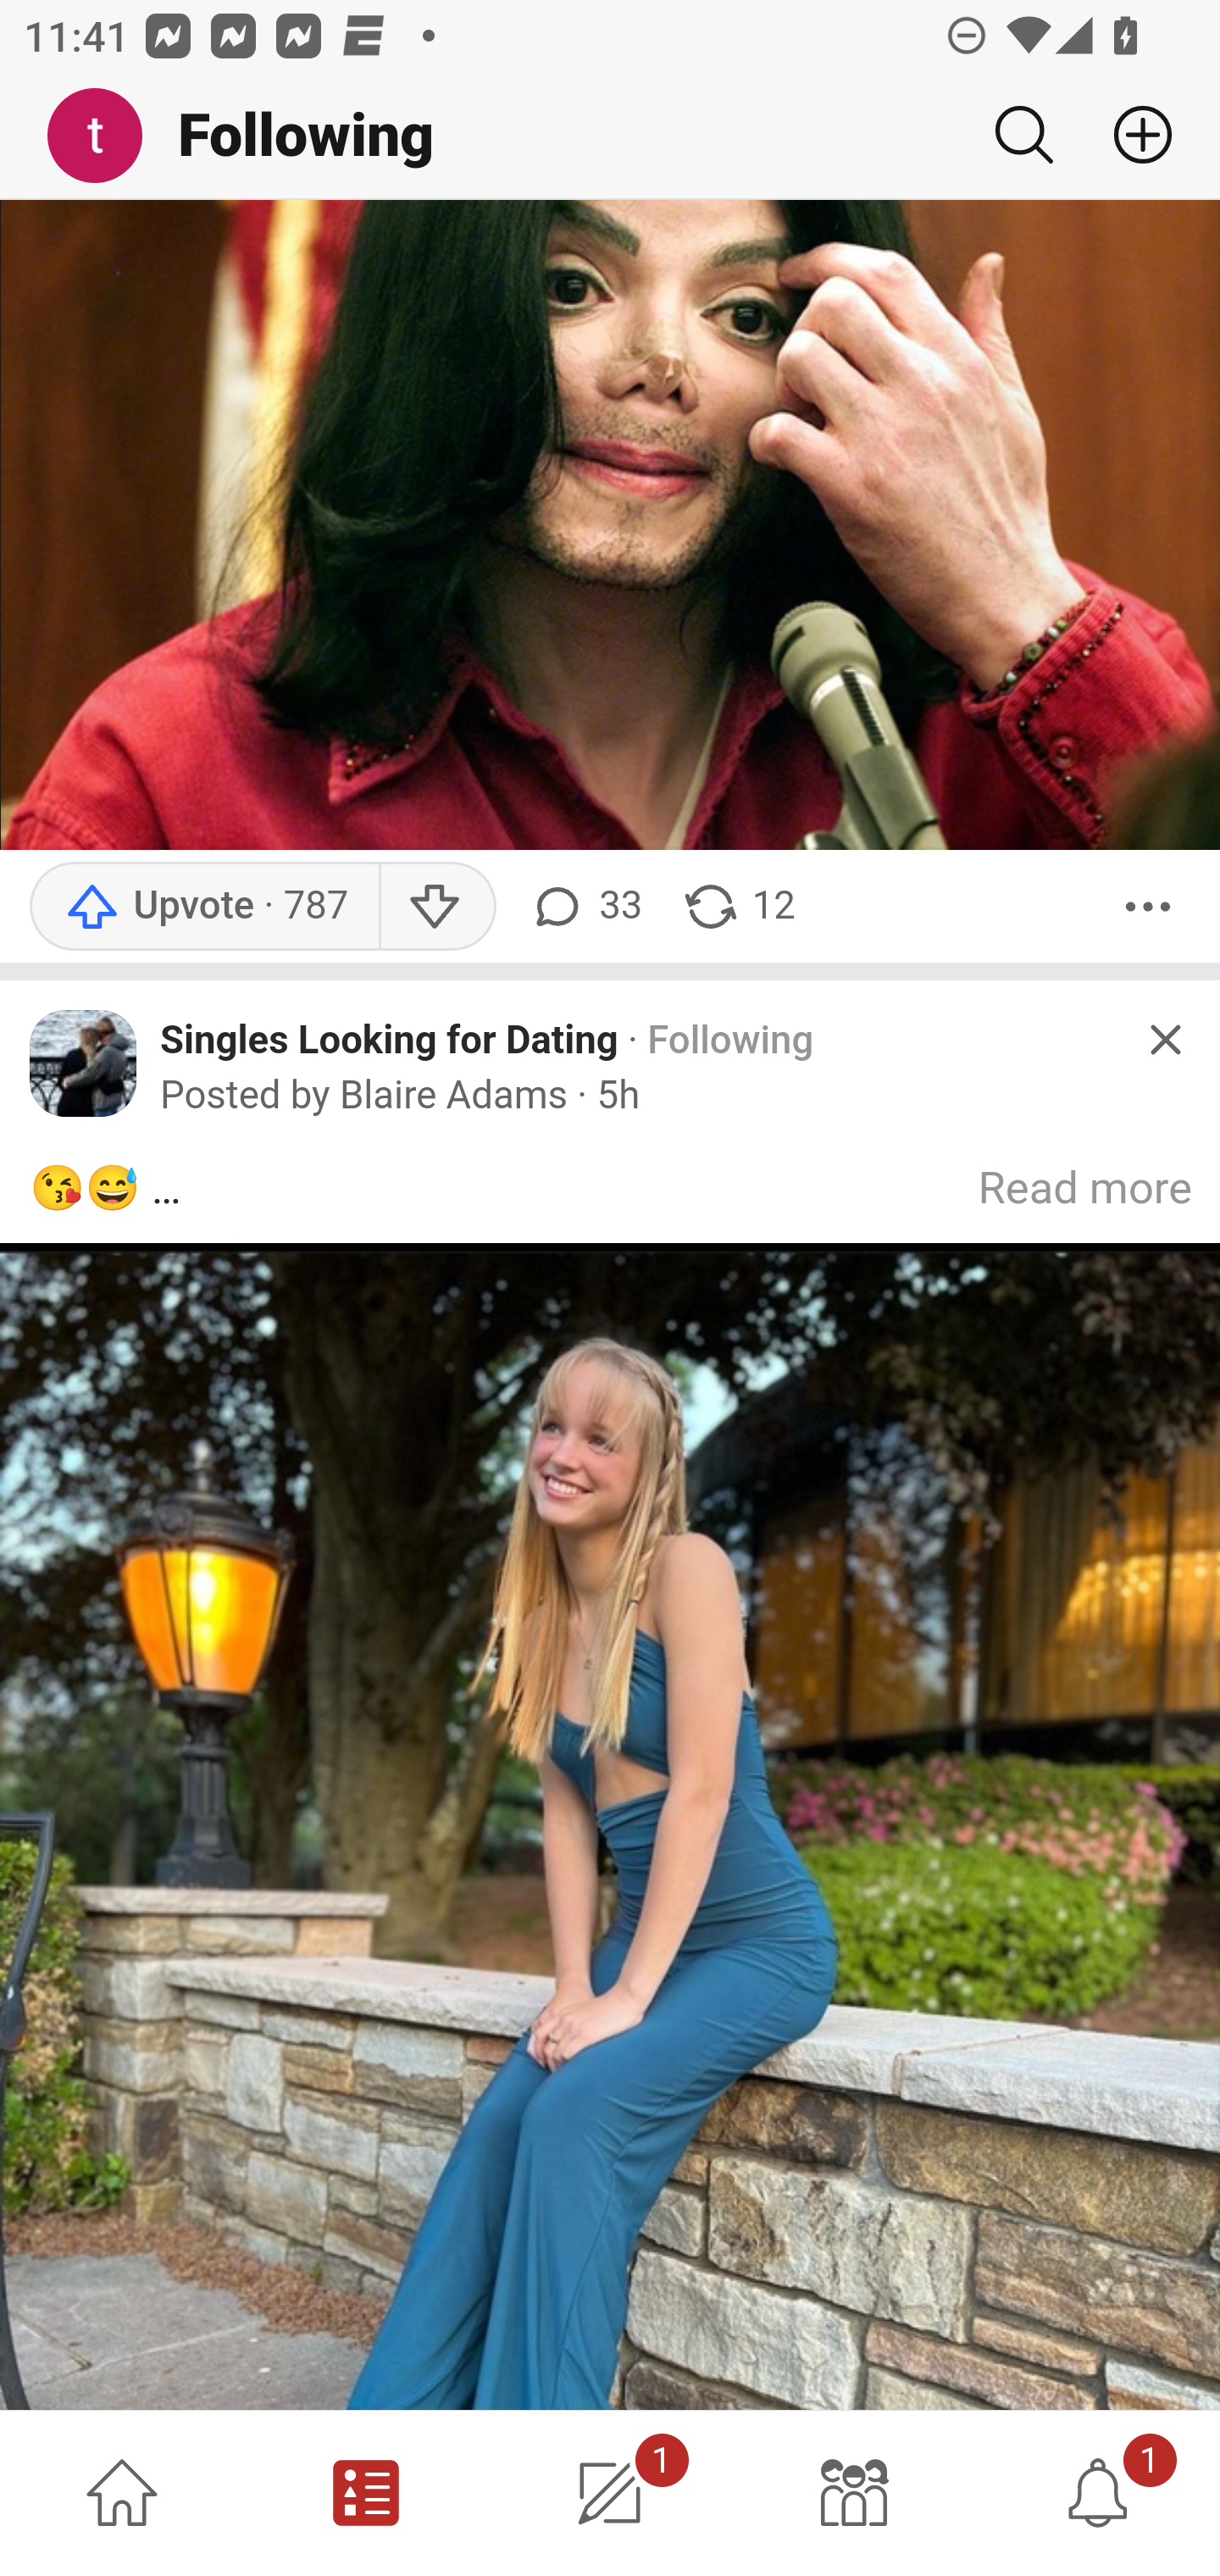 The height and width of the screenshot is (2576, 1220). What do you see at coordinates (1164, 1041) in the screenshot?
I see `Hide` at bounding box center [1164, 1041].